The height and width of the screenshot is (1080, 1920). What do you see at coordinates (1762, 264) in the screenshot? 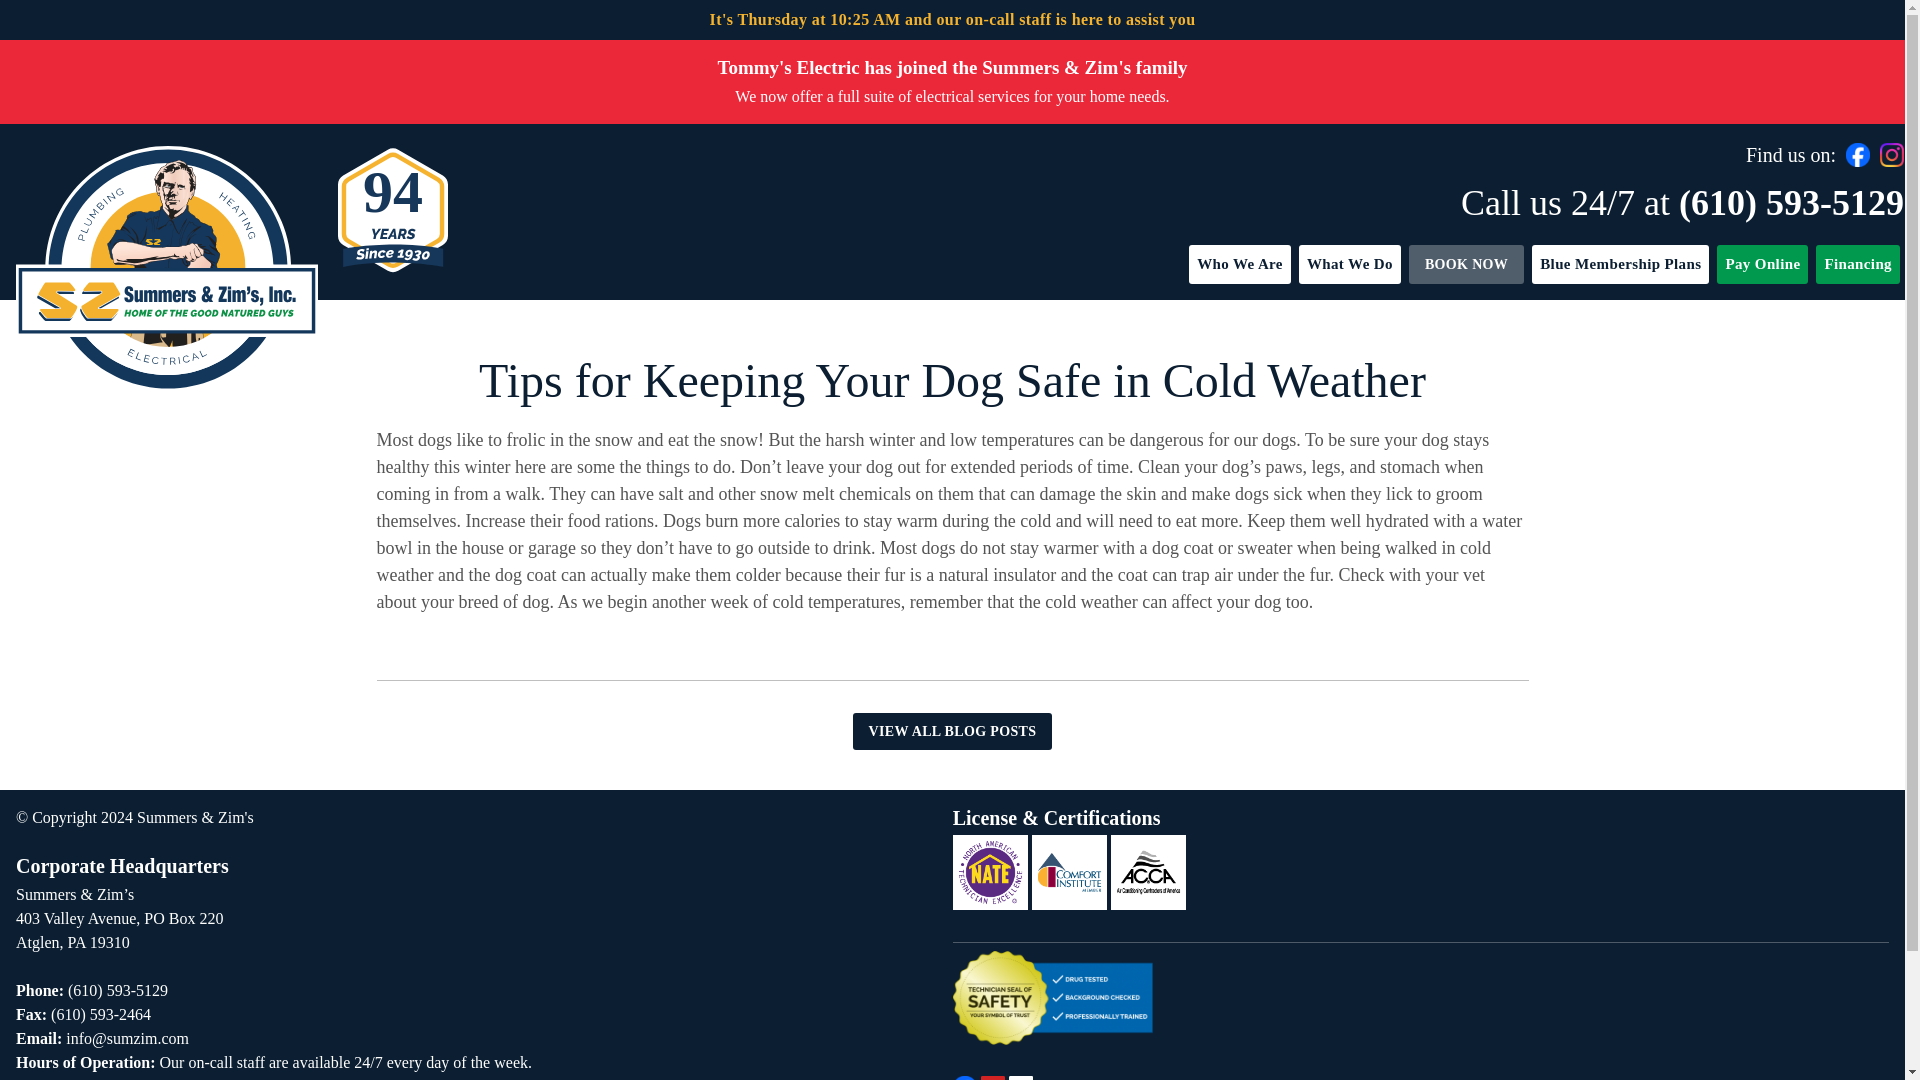
I see `Pay Online` at bounding box center [1762, 264].